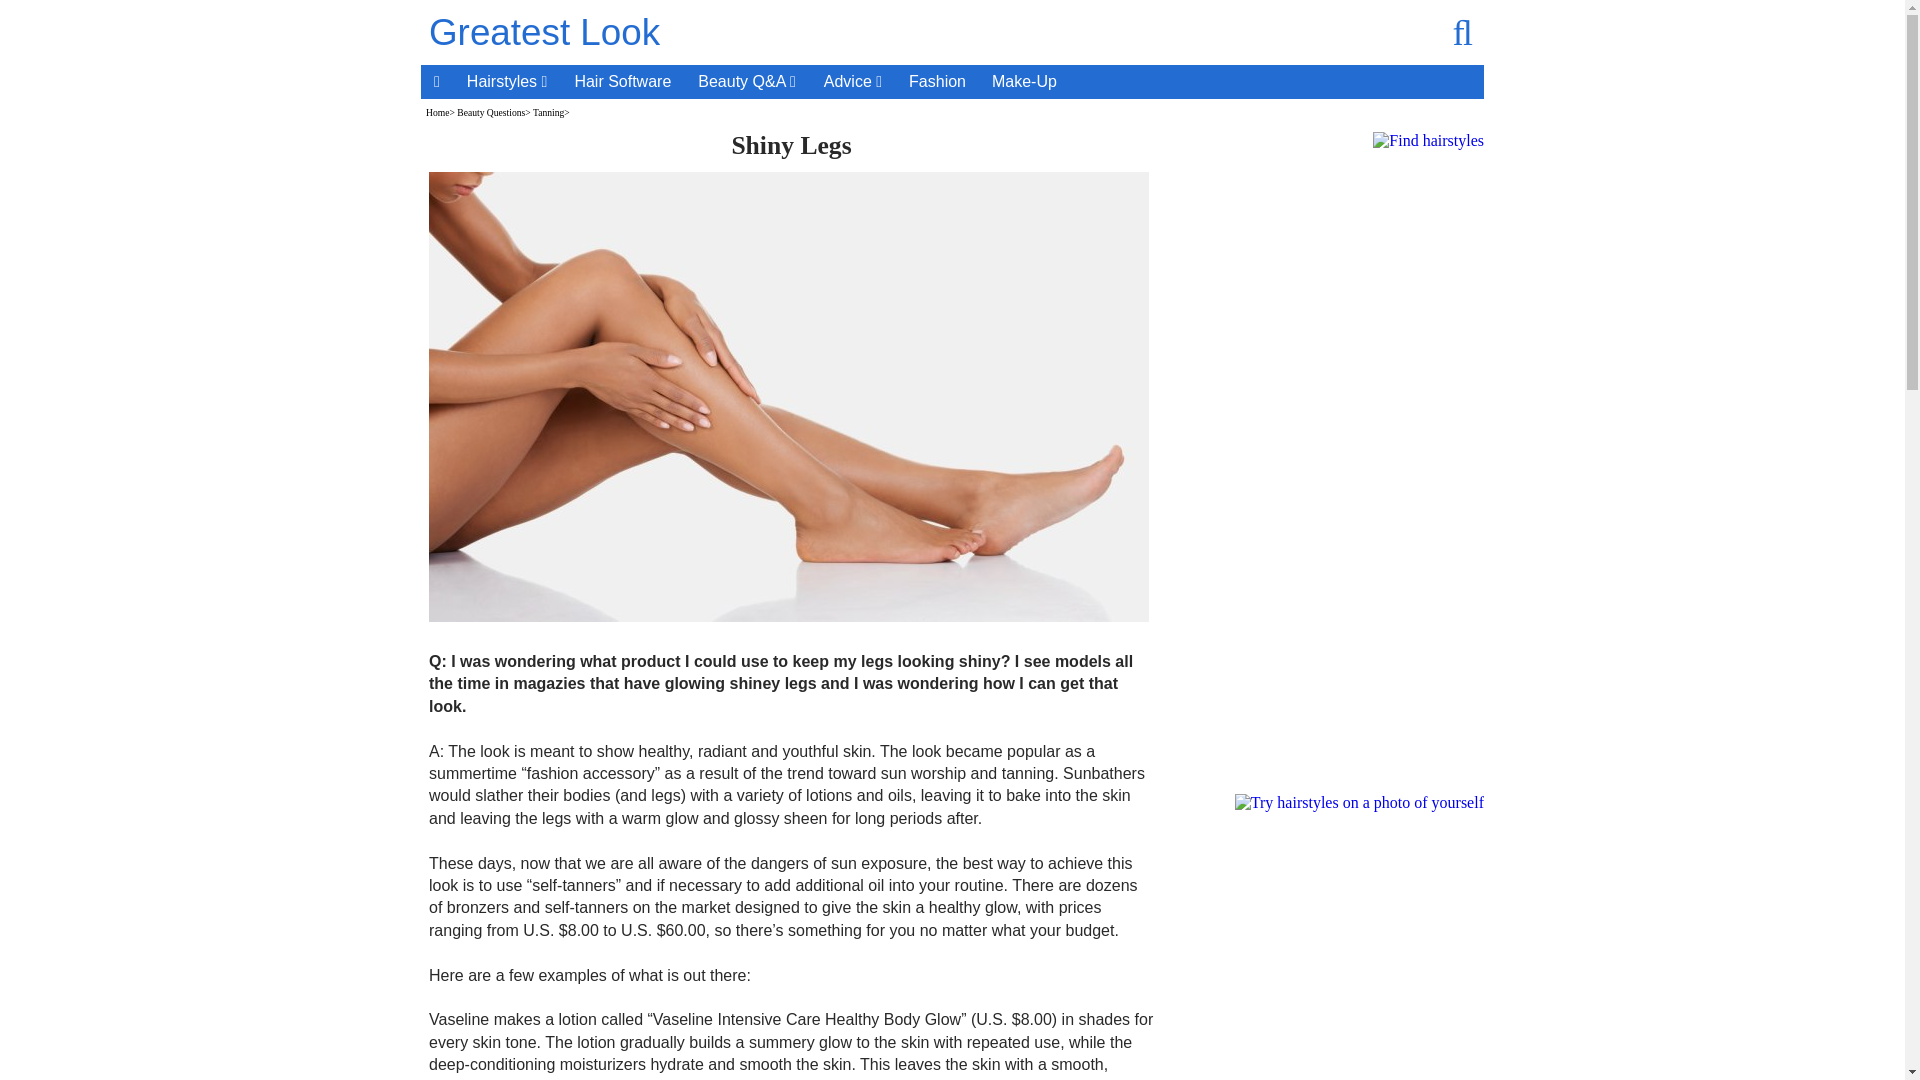  What do you see at coordinates (544, 32) in the screenshot?
I see `Greatest Look` at bounding box center [544, 32].